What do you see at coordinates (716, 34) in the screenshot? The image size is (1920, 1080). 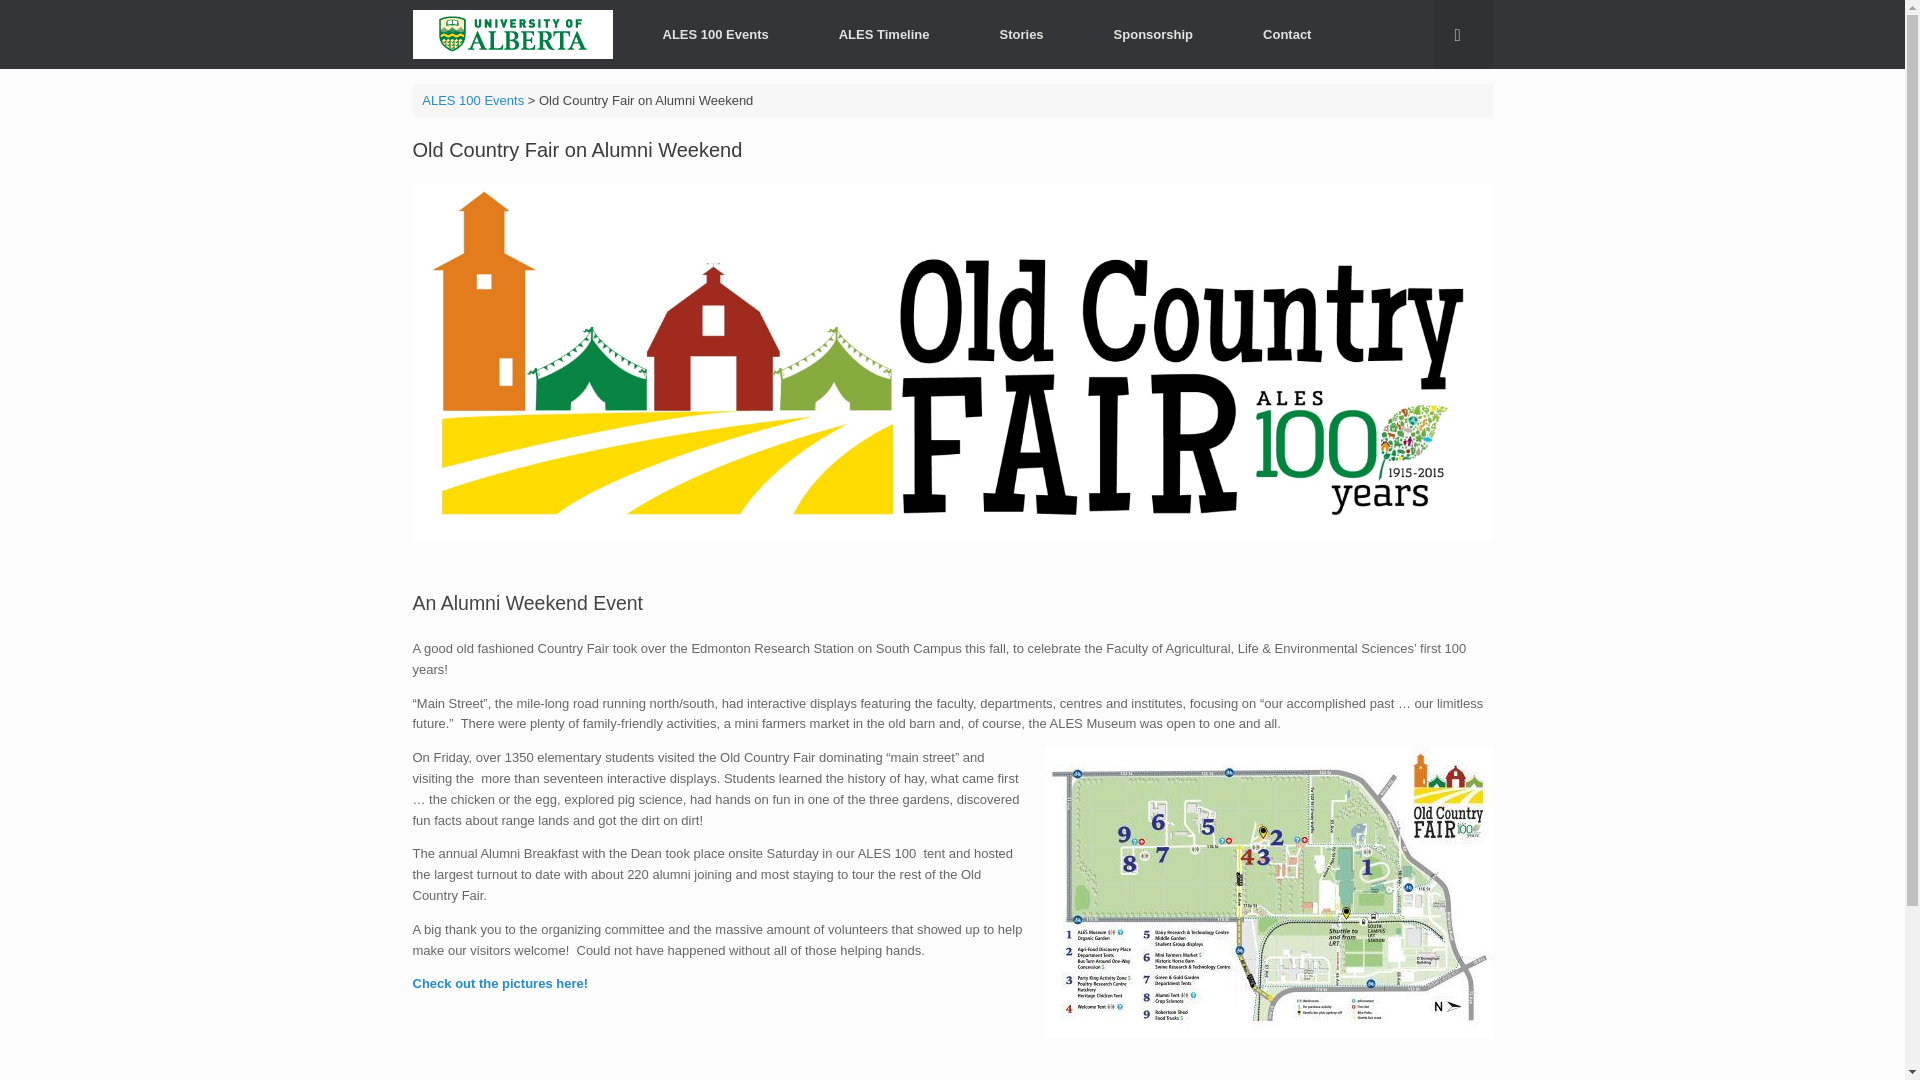 I see `ALES 100 Events` at bounding box center [716, 34].